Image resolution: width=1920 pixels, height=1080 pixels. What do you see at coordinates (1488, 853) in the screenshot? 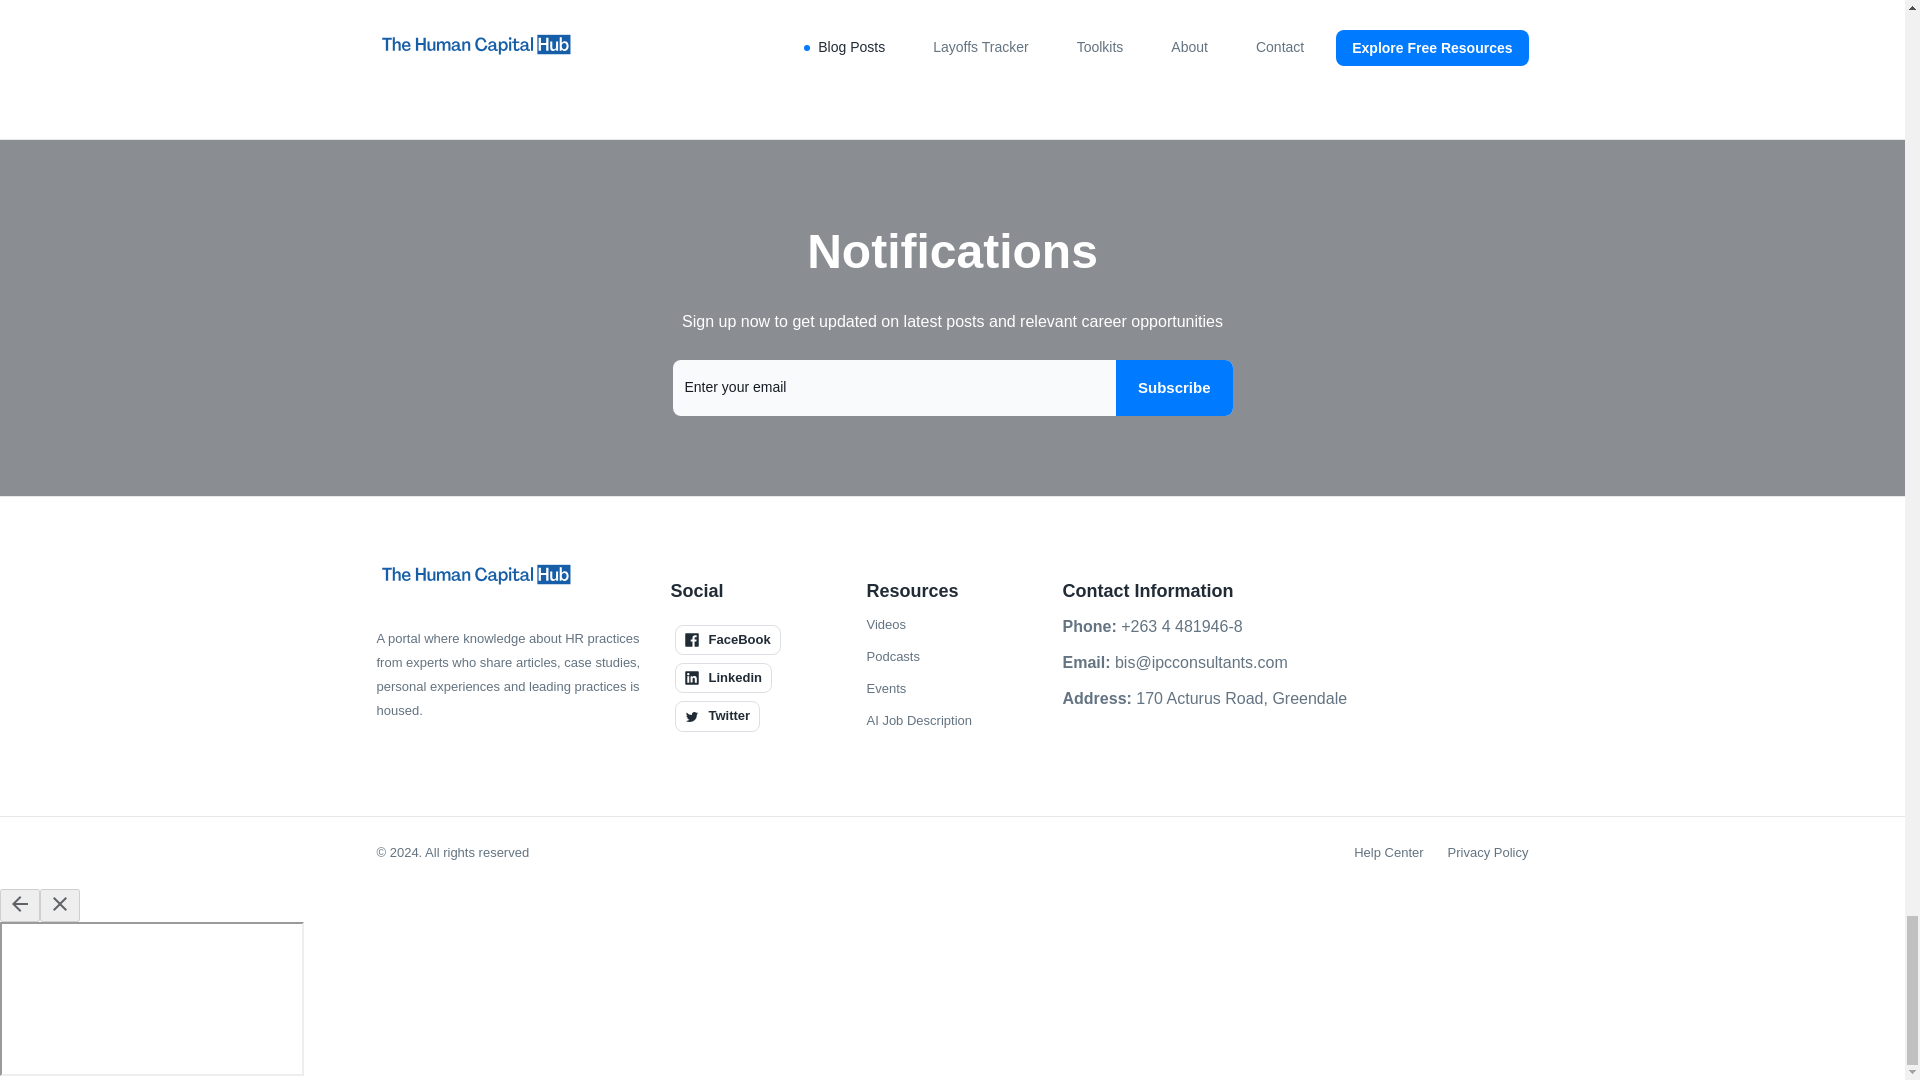
I see `Privacy Policy` at bounding box center [1488, 853].